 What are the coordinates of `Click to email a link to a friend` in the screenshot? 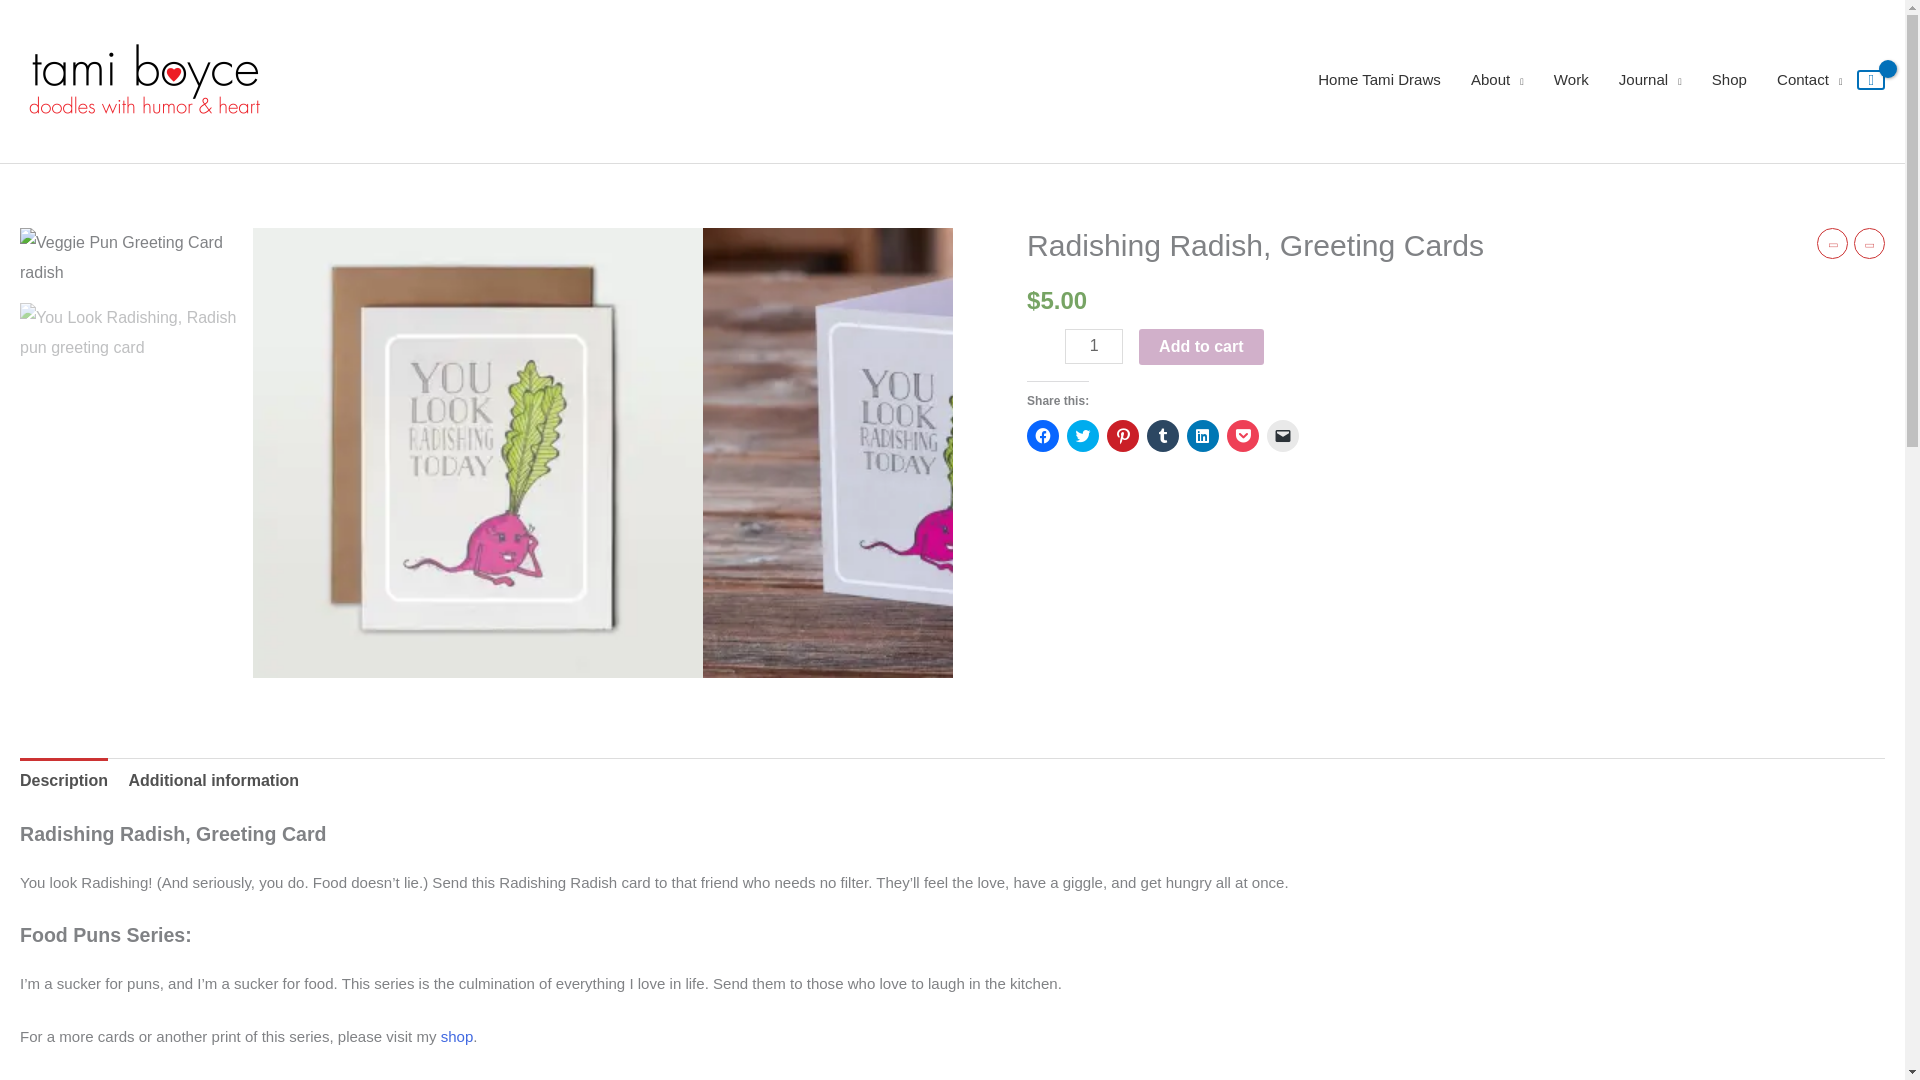 It's located at (1283, 436).